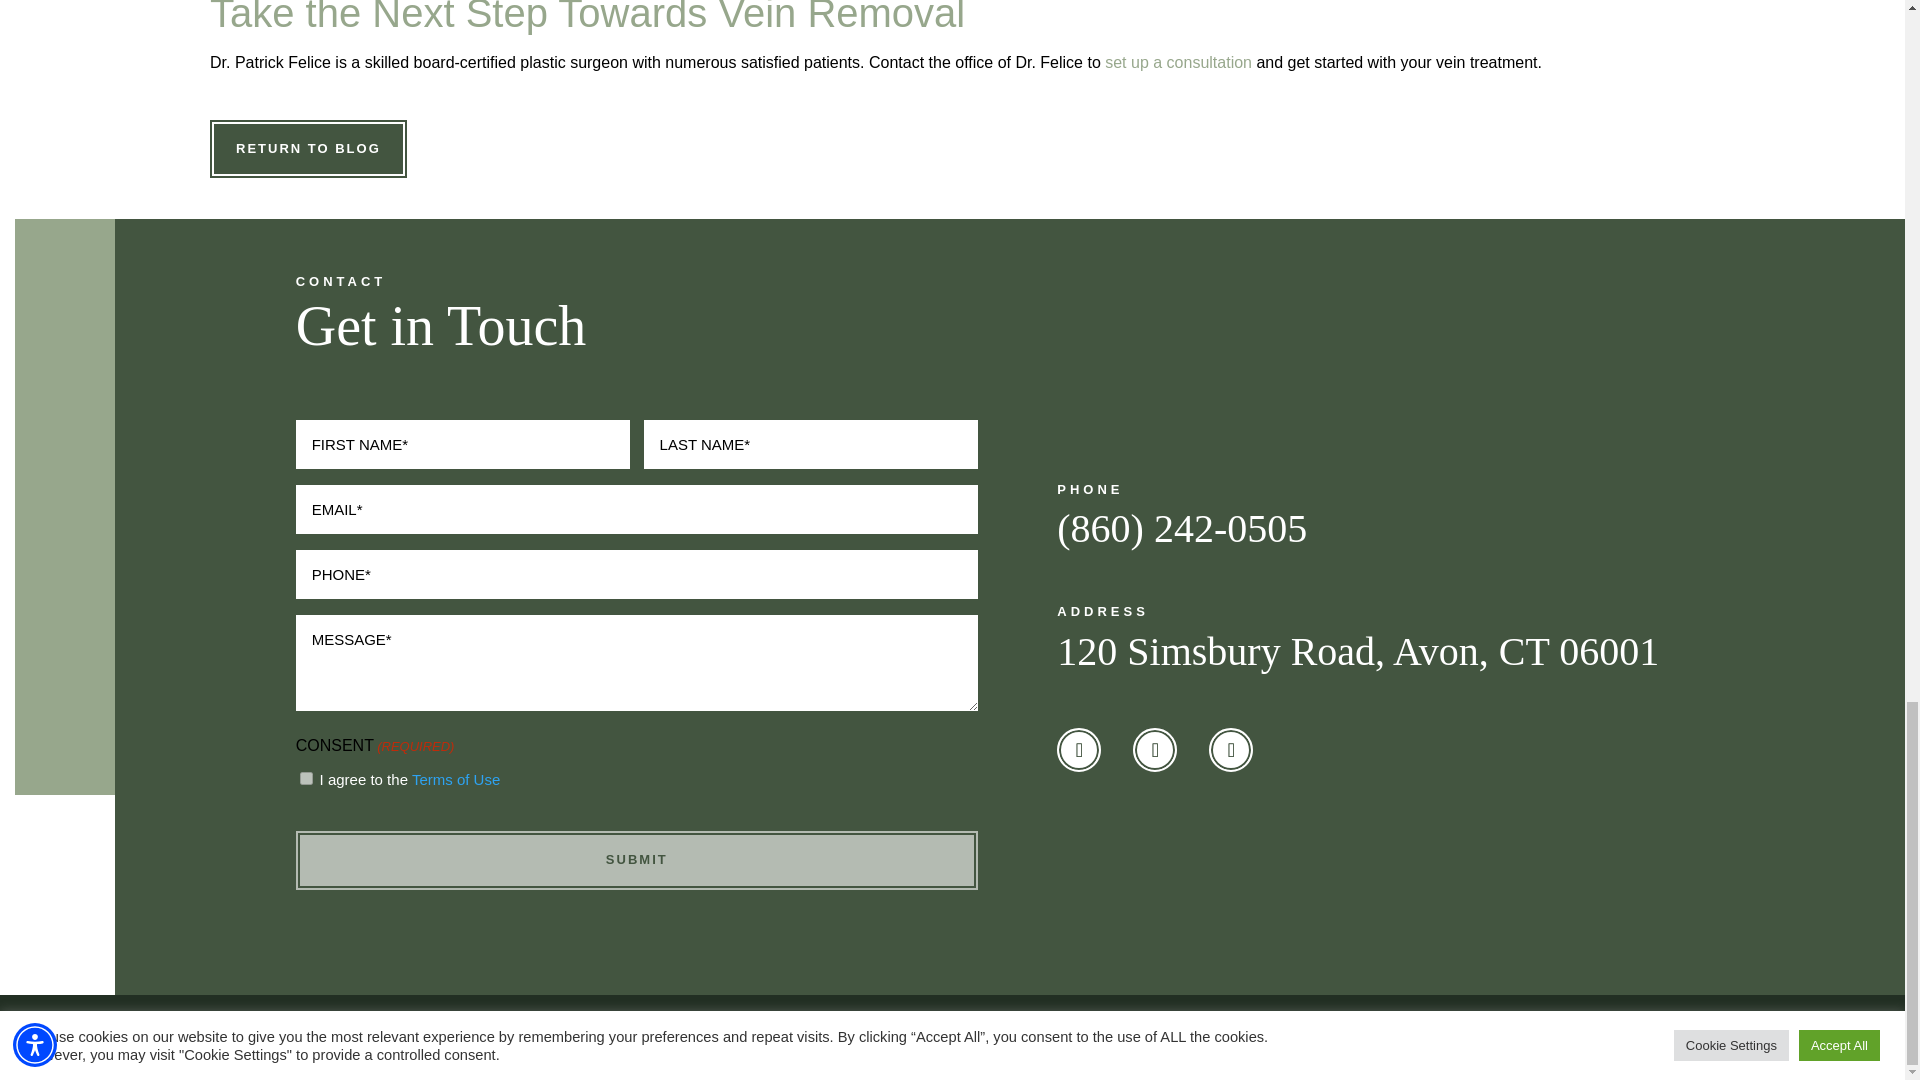 This screenshot has height=1080, width=1920. Describe the element at coordinates (1154, 750) in the screenshot. I see `Follow on Twitter` at that location.